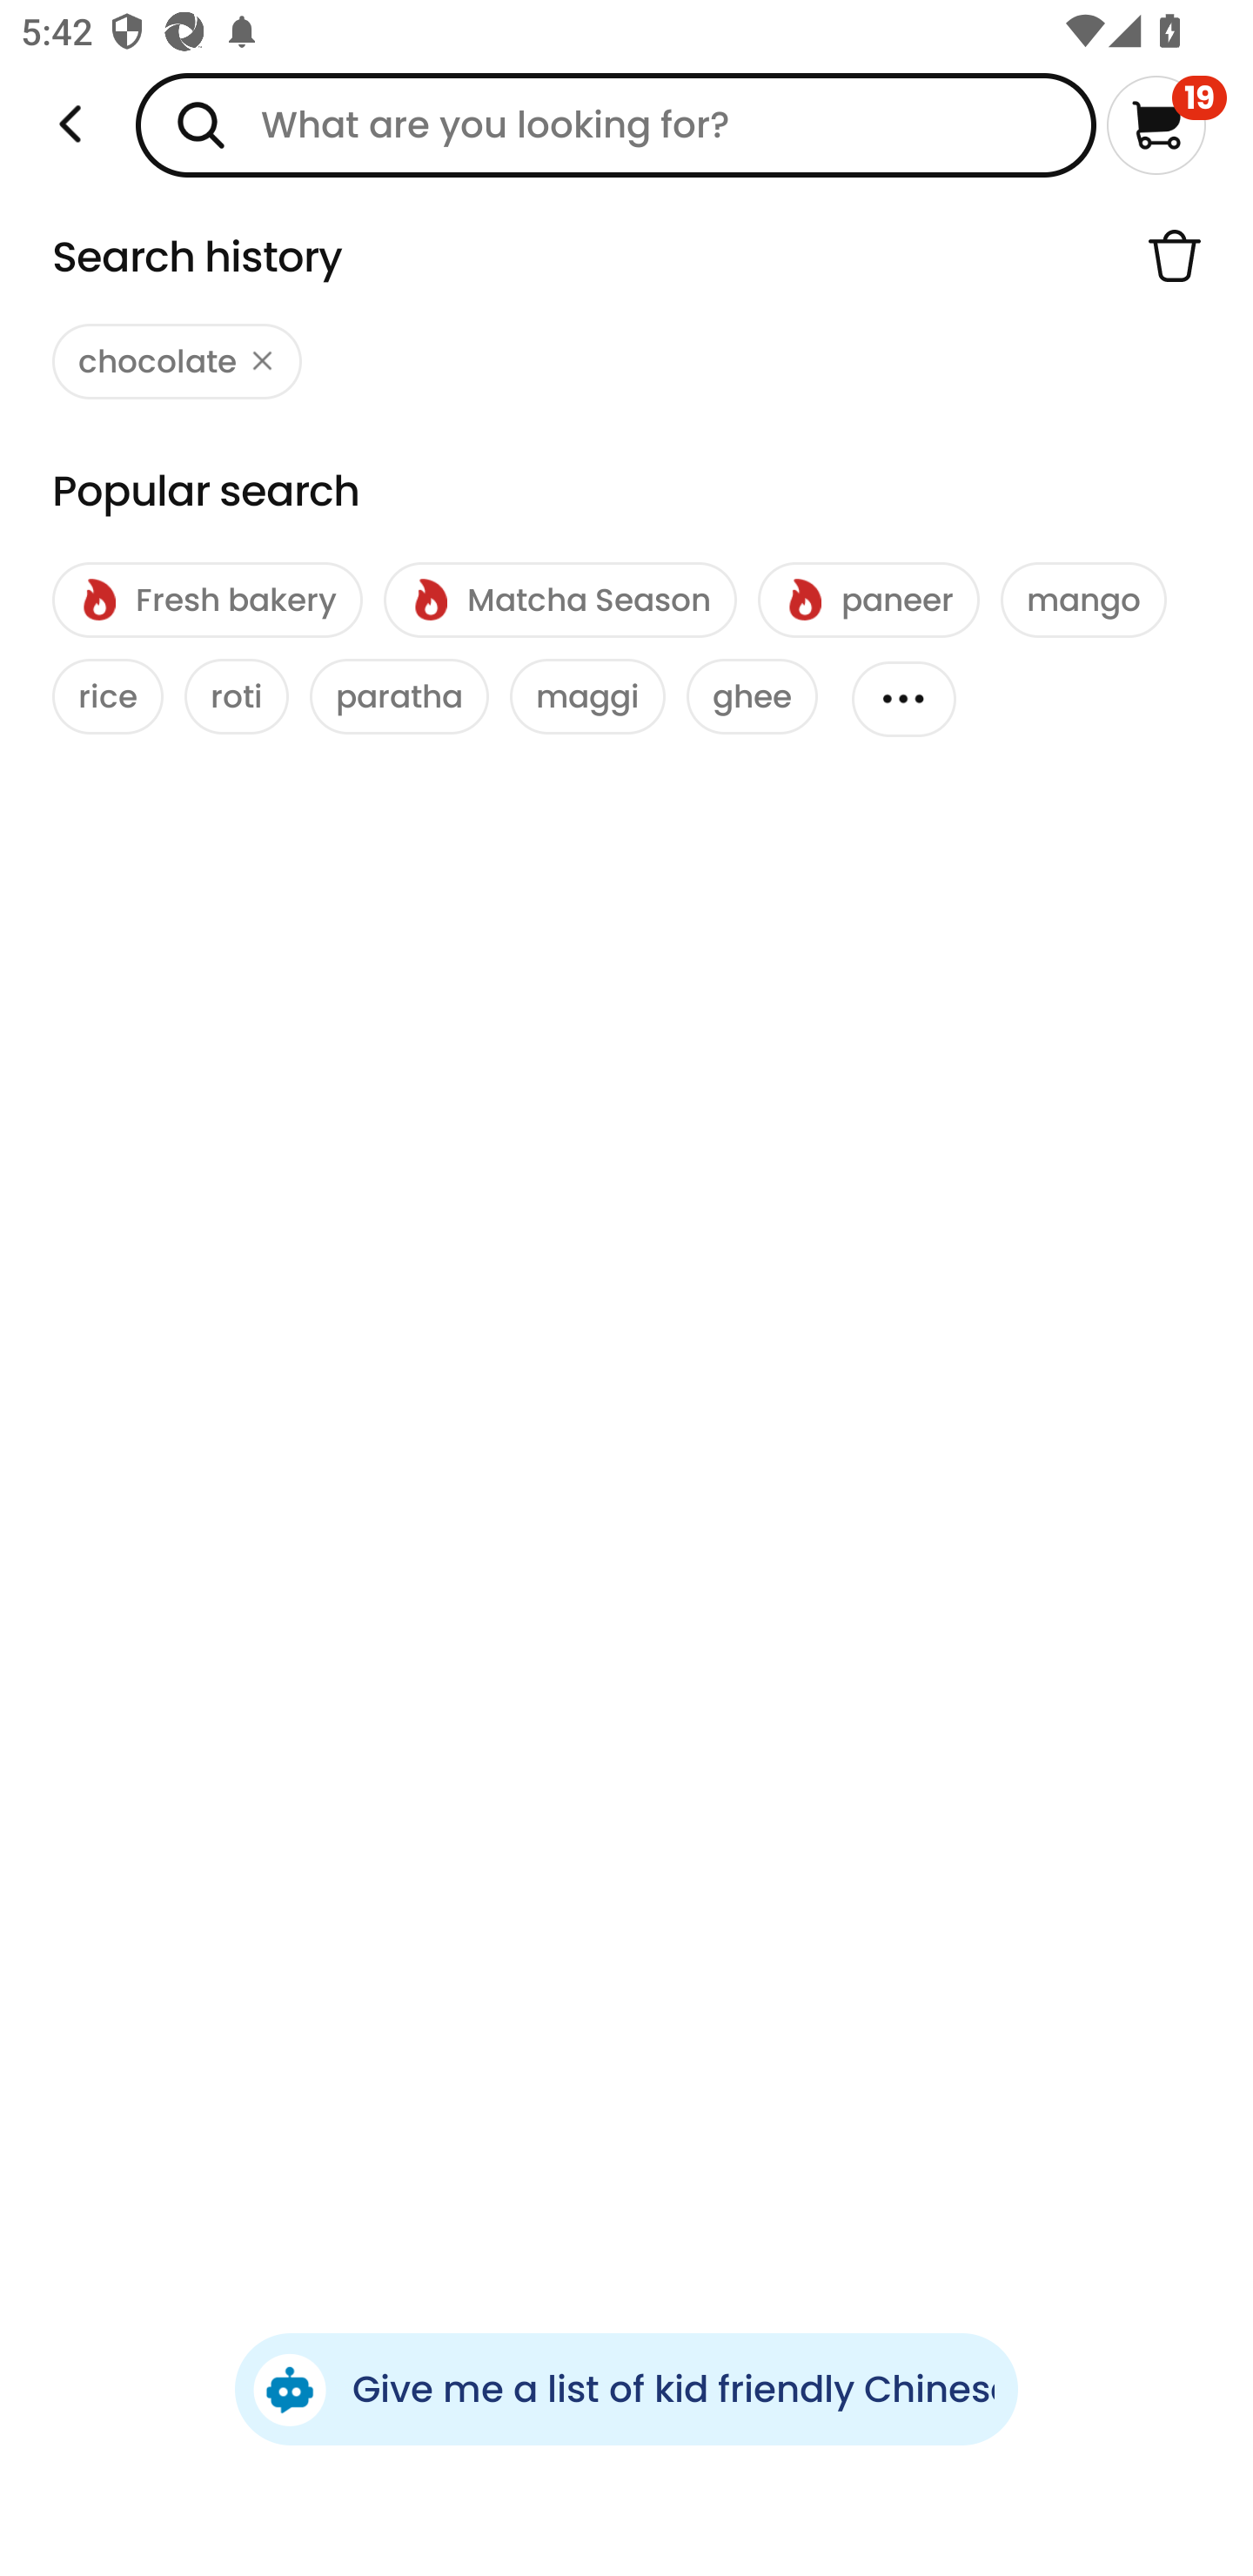  I want to click on maggi, so click(587, 696).